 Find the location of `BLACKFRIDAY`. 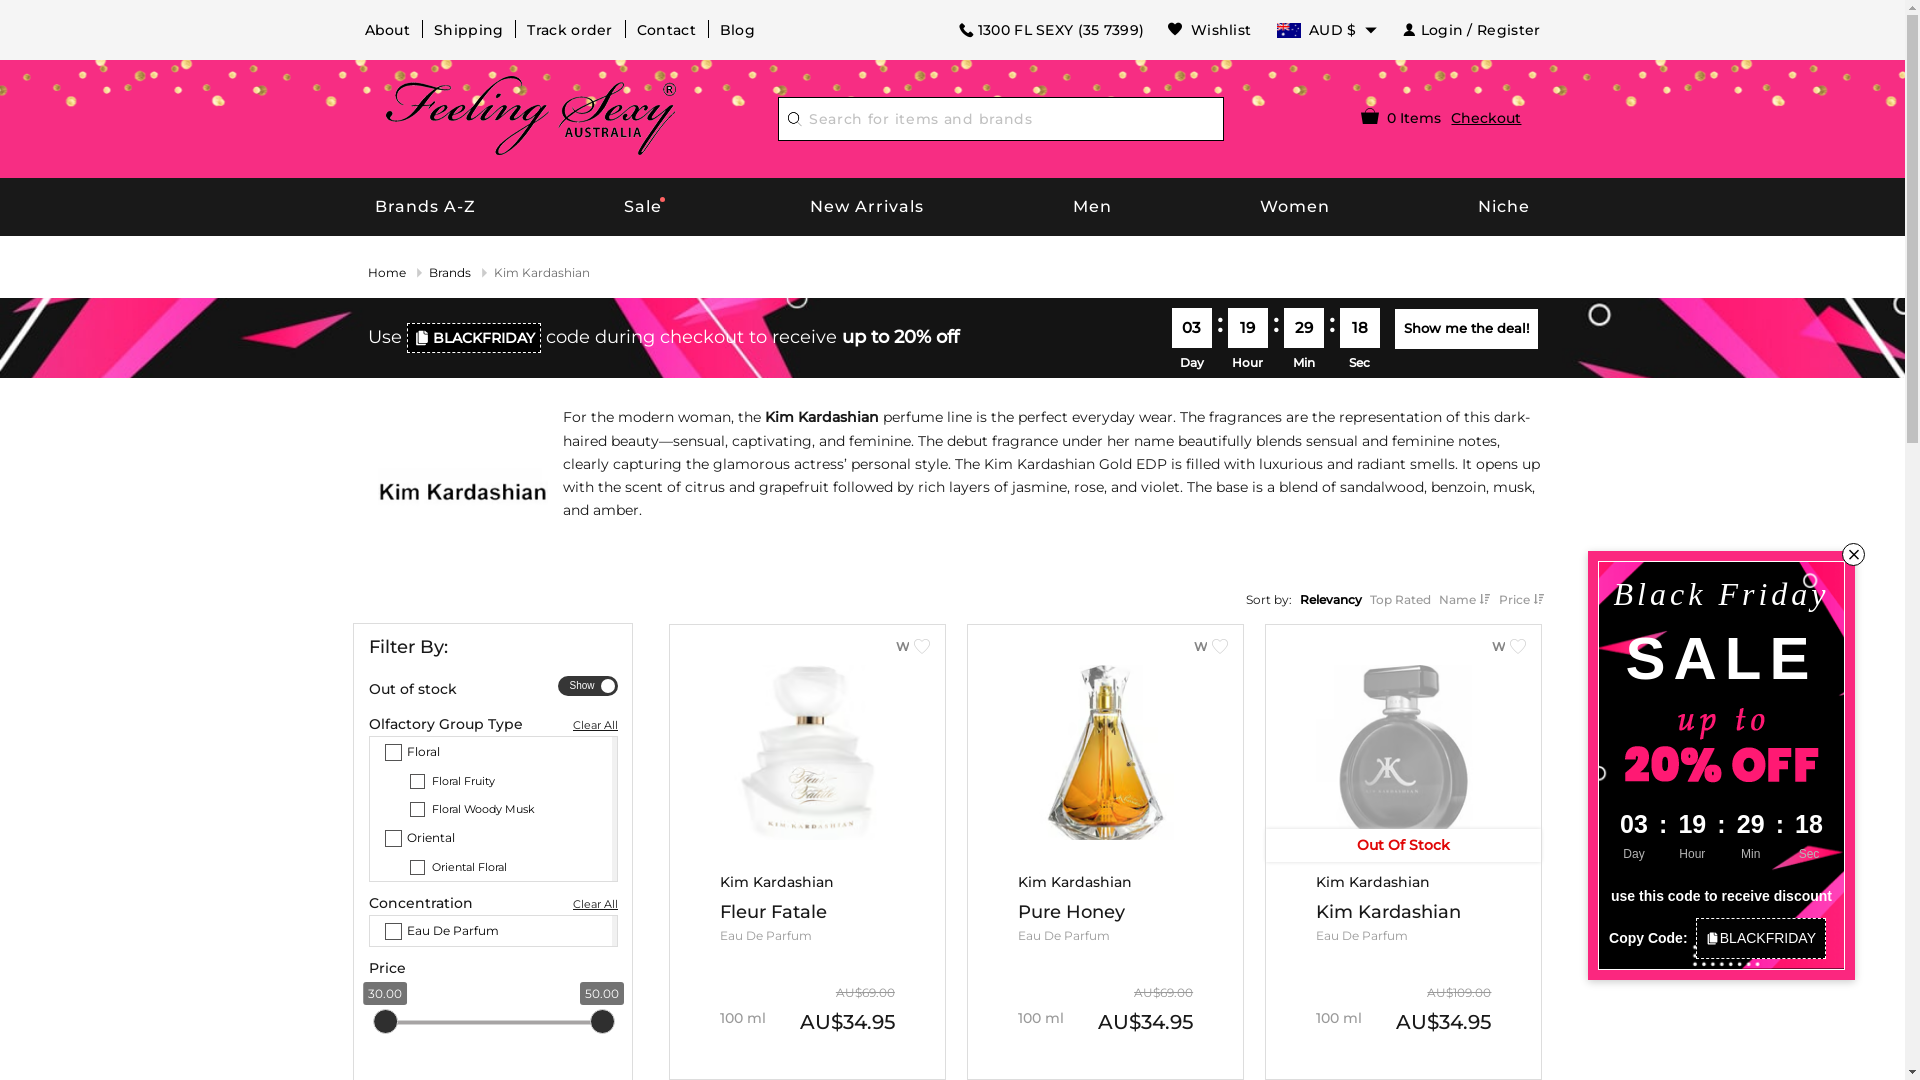

BLACKFRIDAY is located at coordinates (1761, 938).